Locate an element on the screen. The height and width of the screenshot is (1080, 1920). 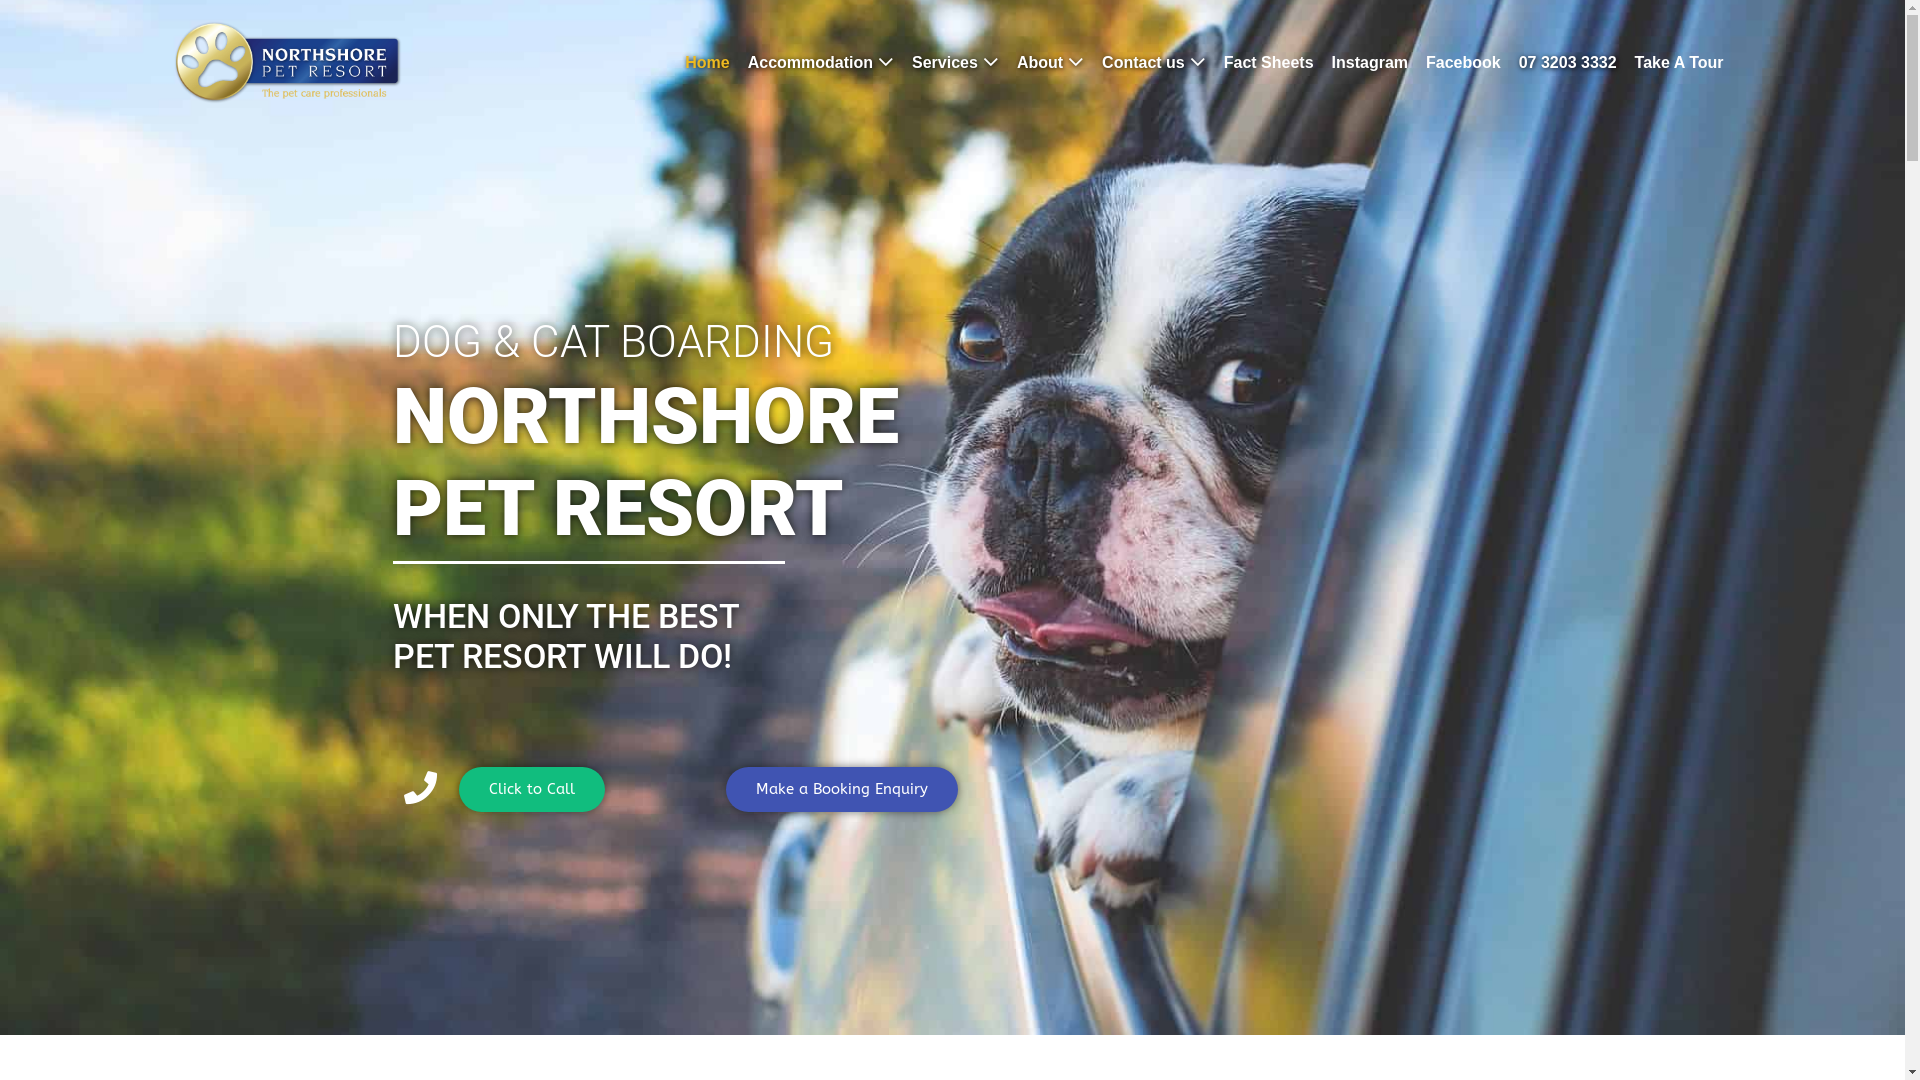
Accommodation is located at coordinates (821, 62).